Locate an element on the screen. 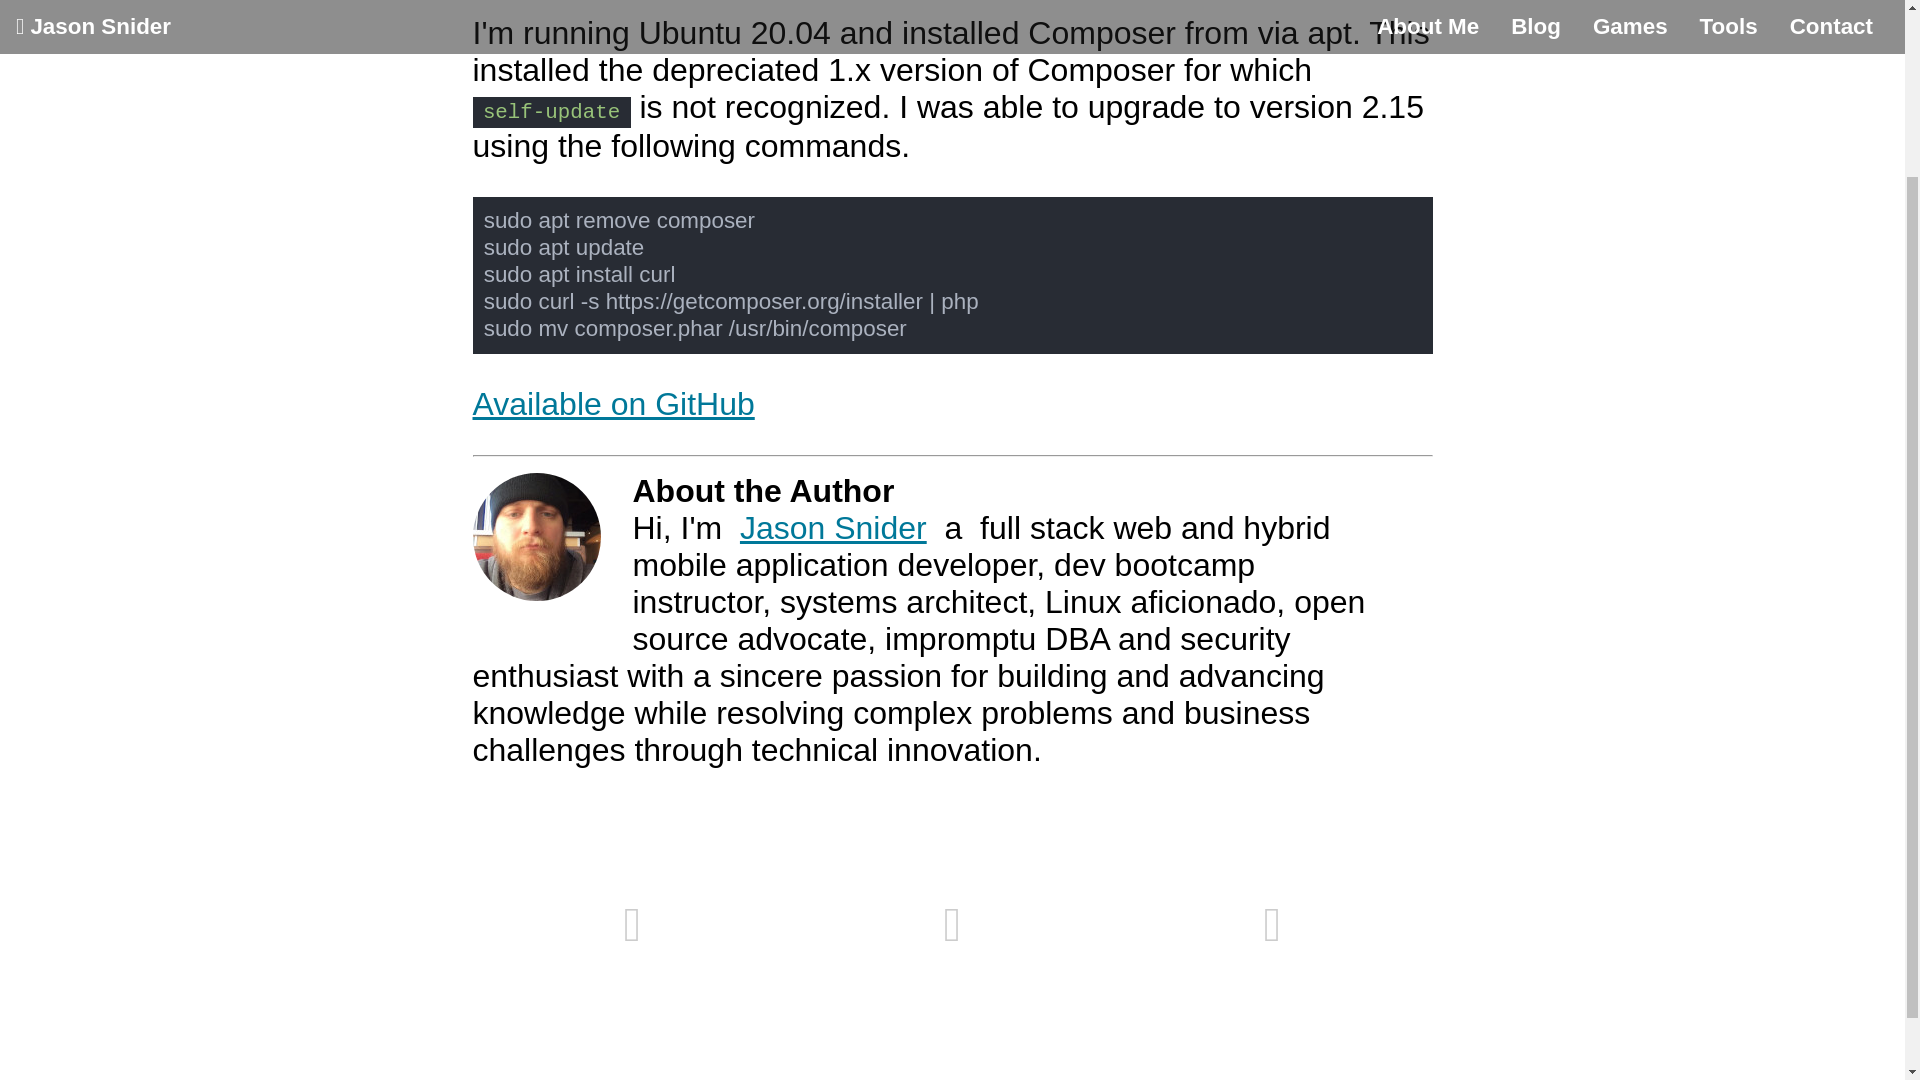 The width and height of the screenshot is (1920, 1080). LinkedIn is located at coordinates (632, 924).